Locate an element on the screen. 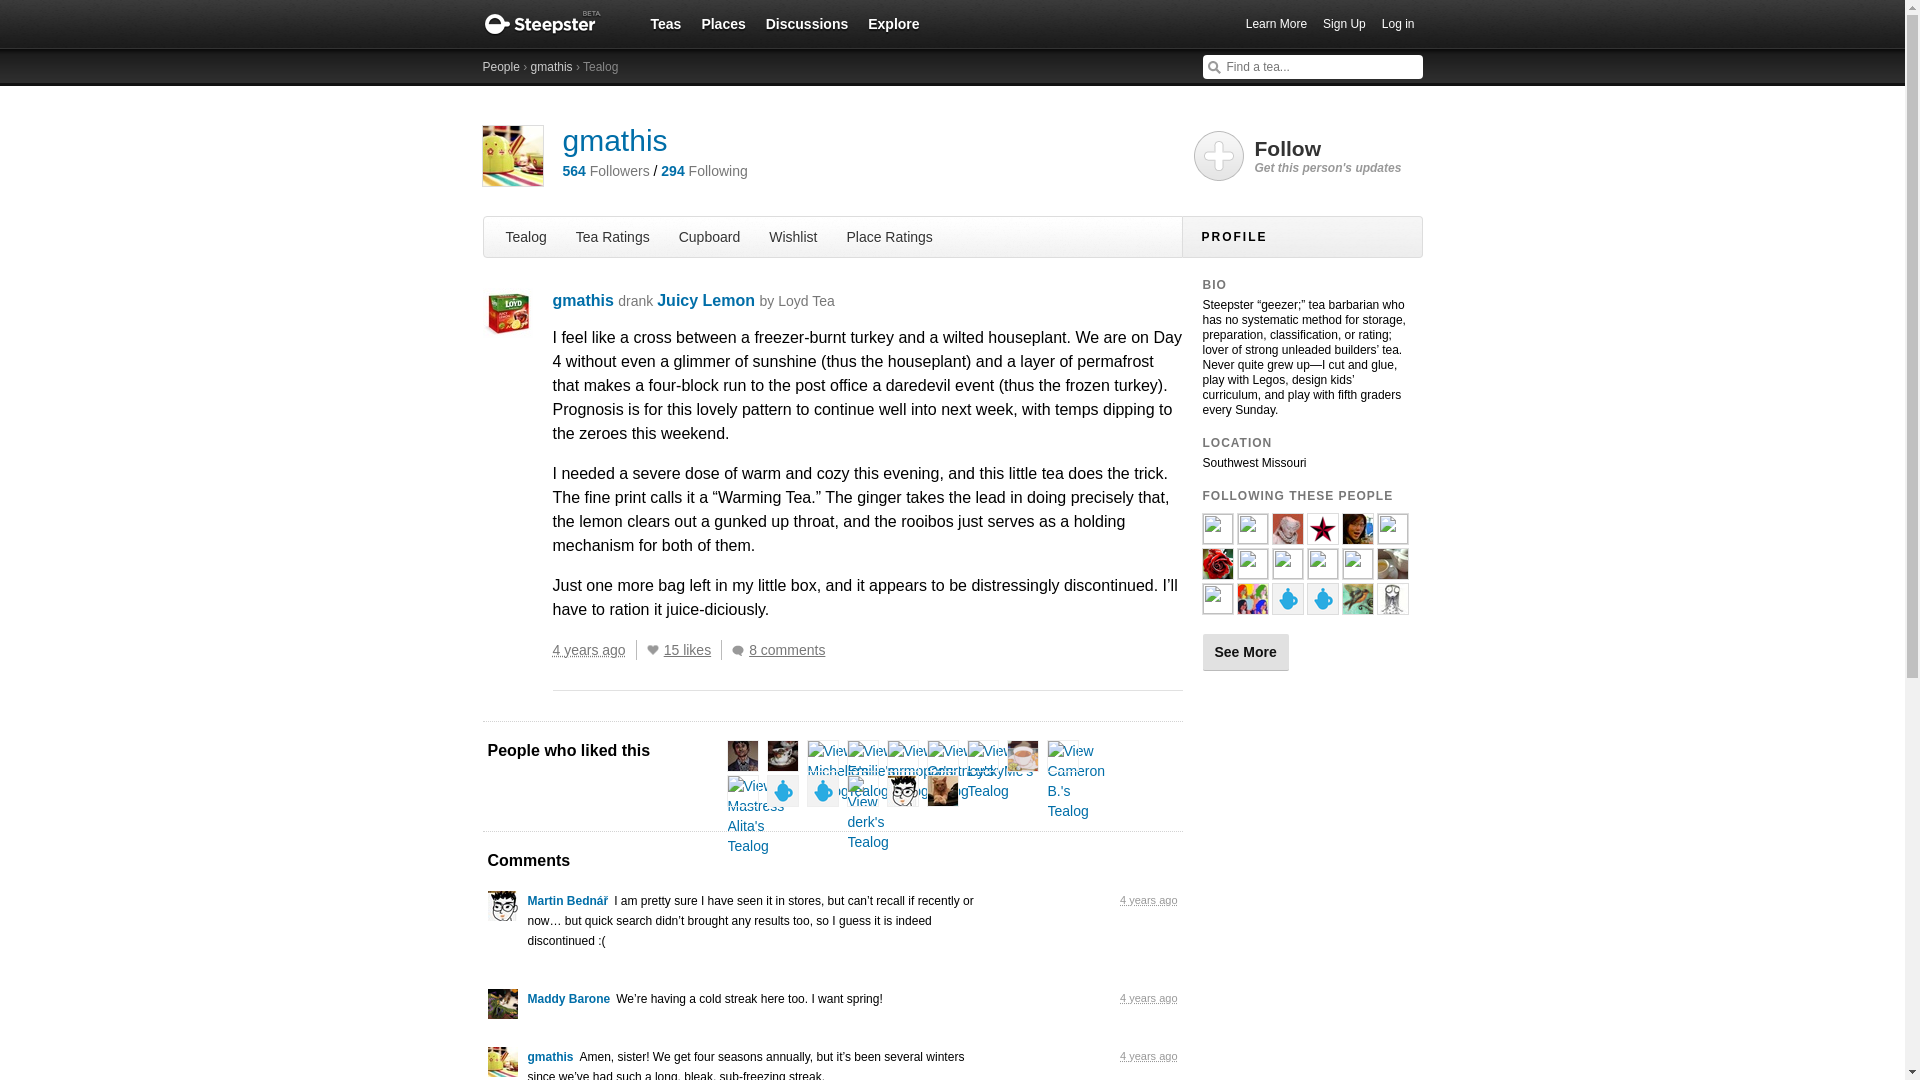  Explore is located at coordinates (894, 23).